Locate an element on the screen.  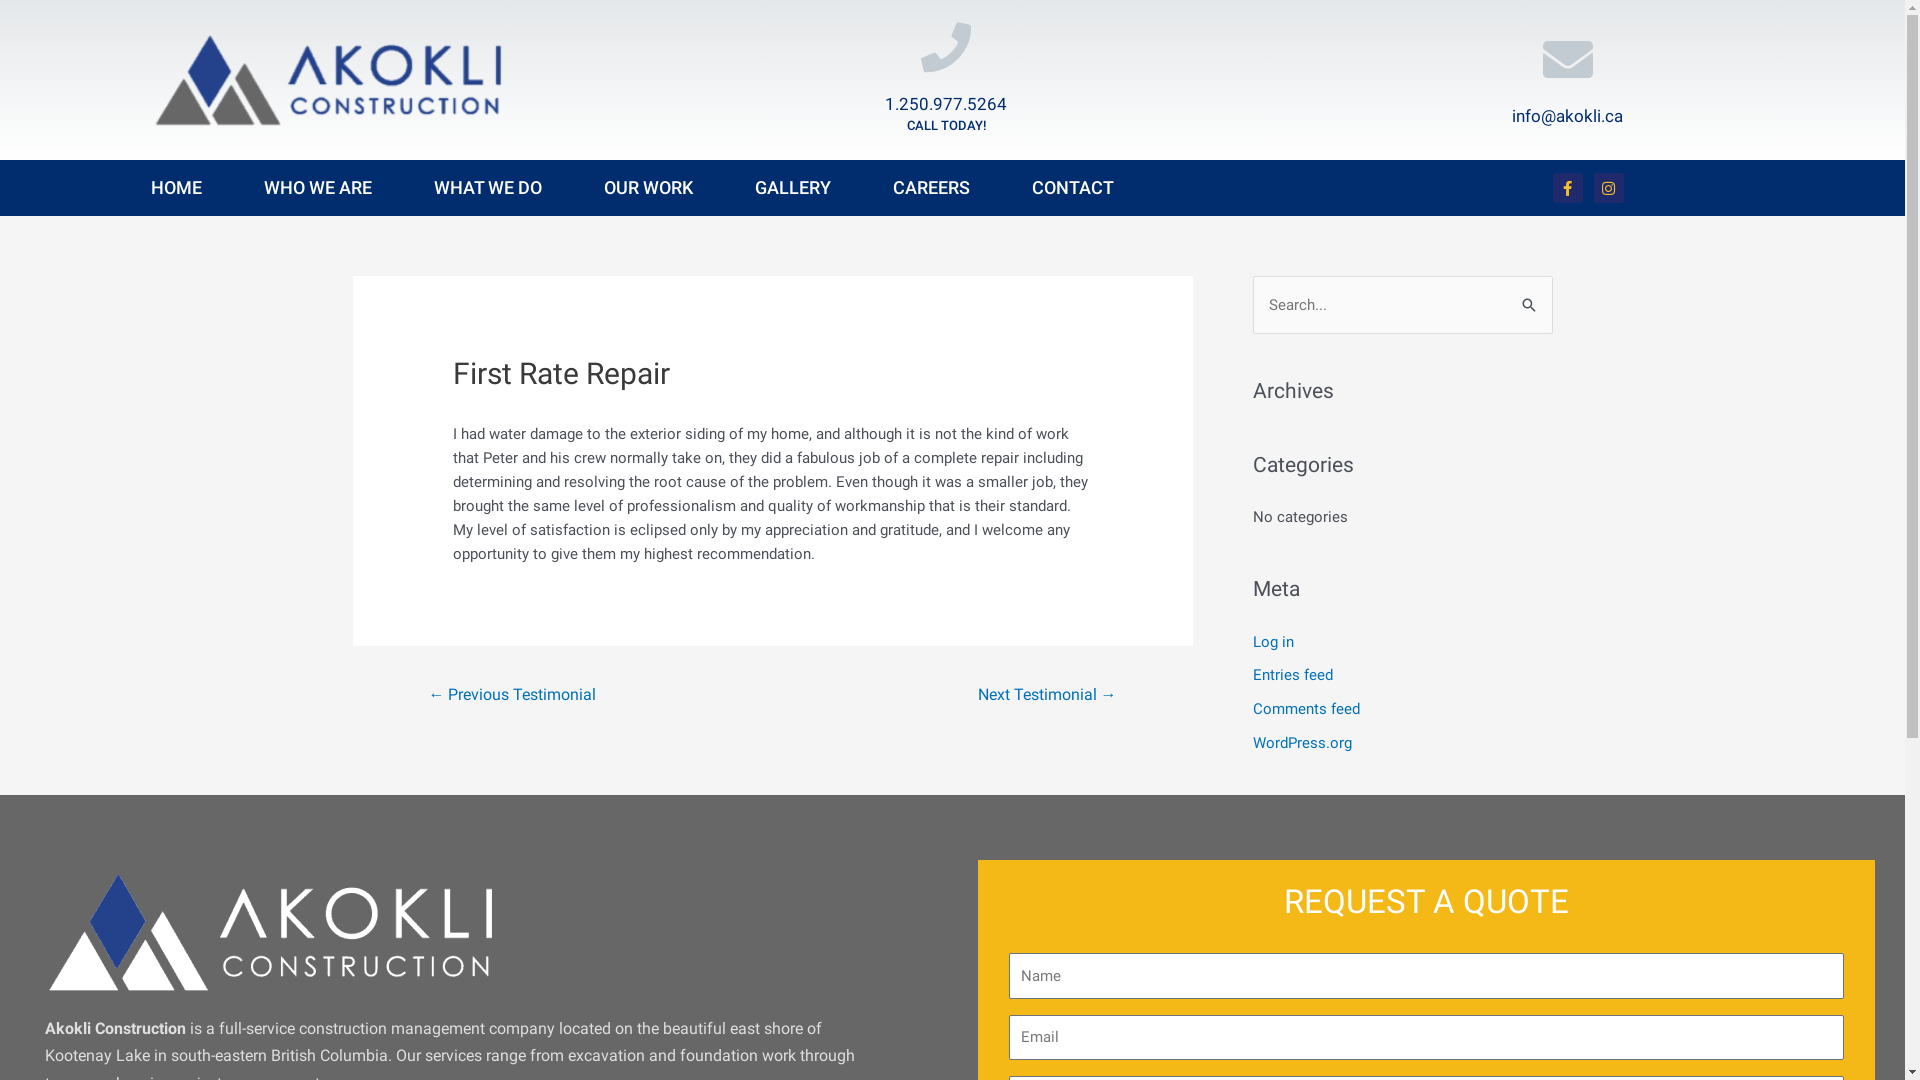
HOME is located at coordinates (176, 188).